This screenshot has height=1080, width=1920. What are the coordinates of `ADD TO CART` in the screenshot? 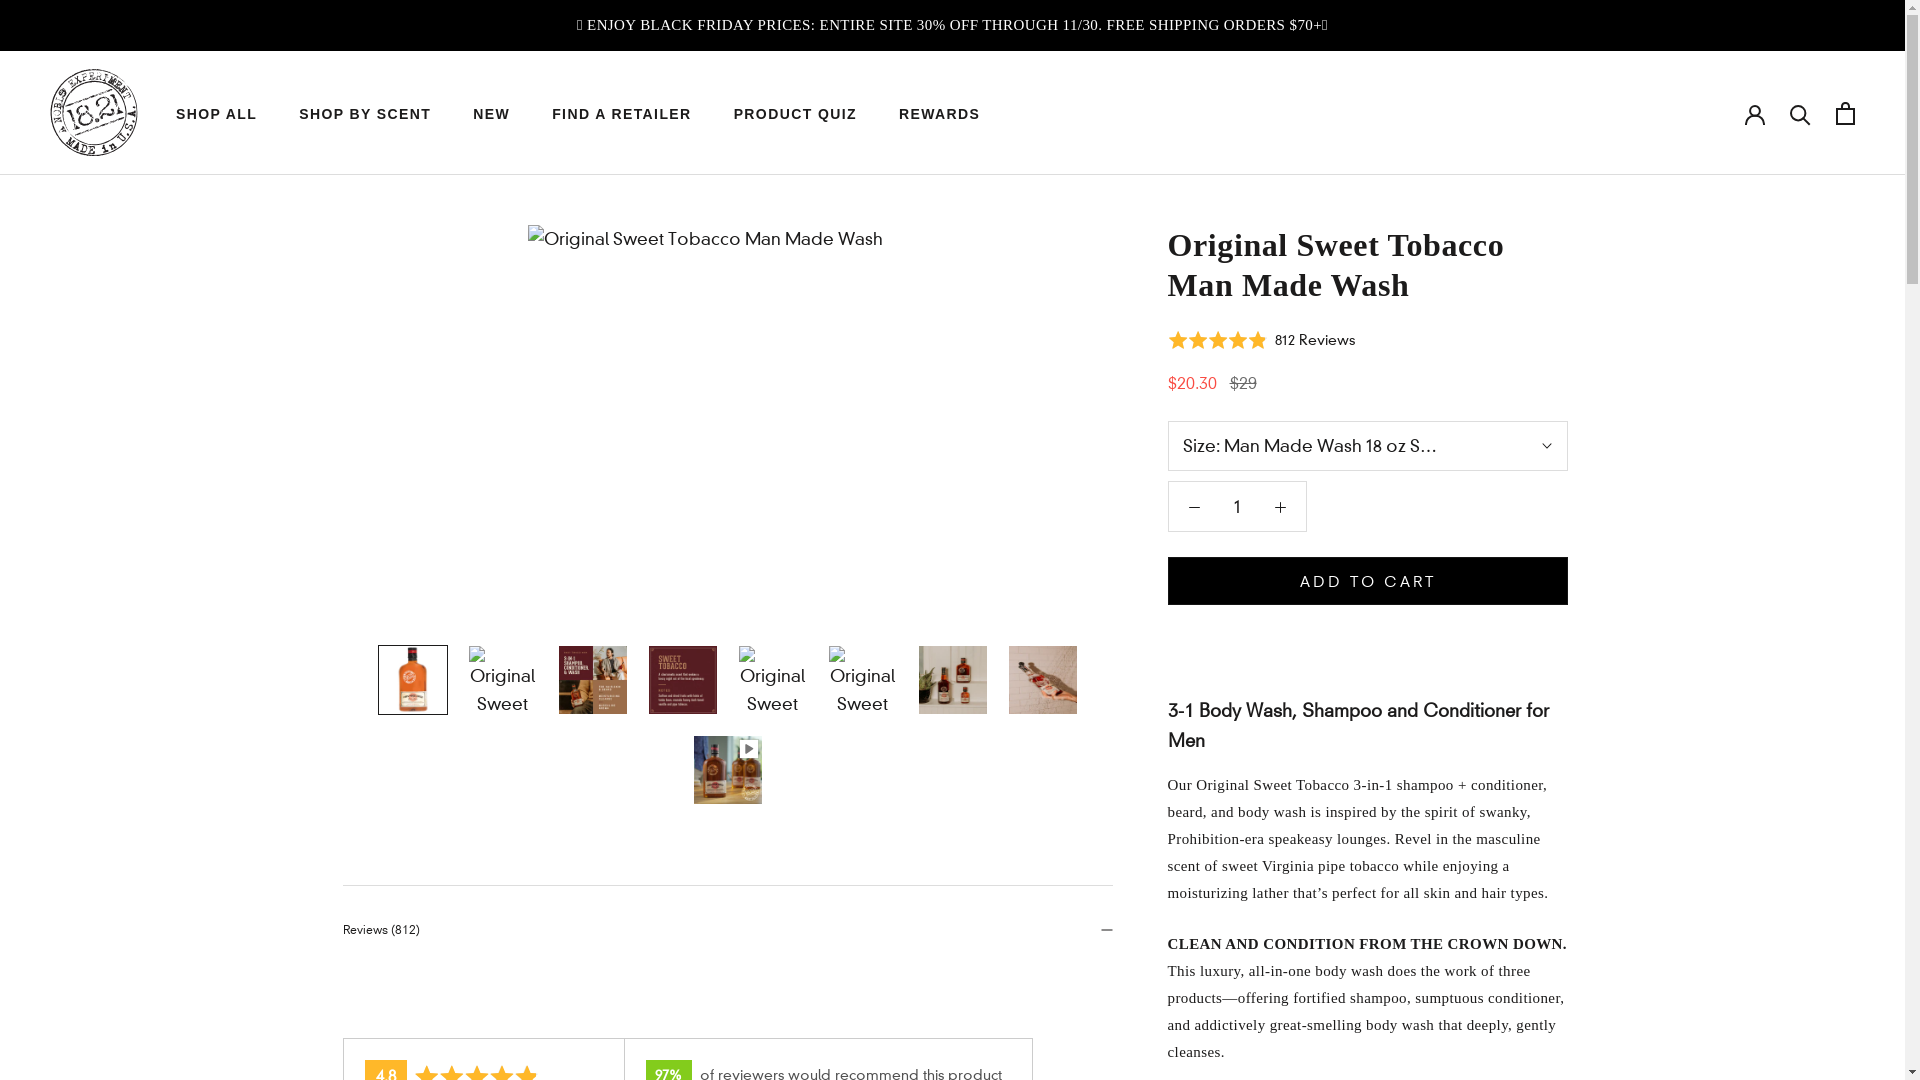 It's located at (1368, 581).